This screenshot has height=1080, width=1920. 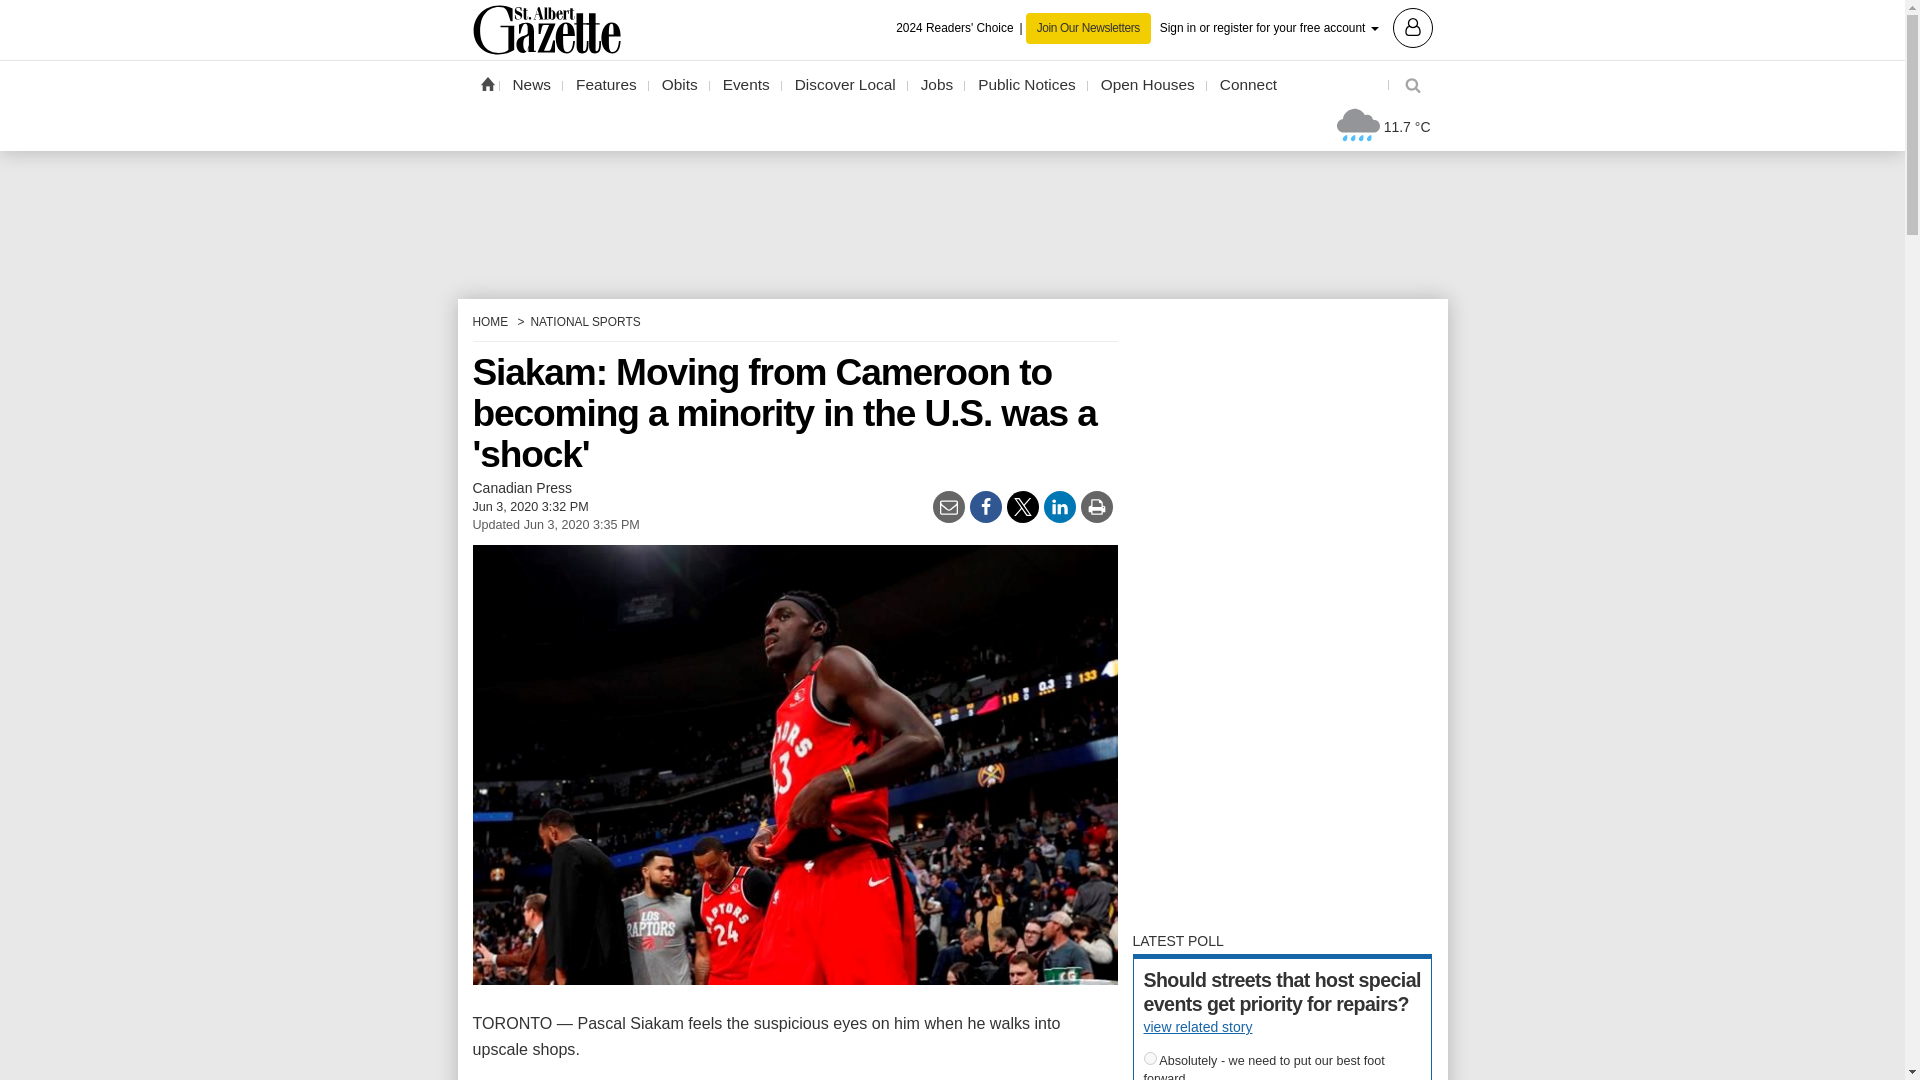 What do you see at coordinates (960, 28) in the screenshot?
I see `2024 Readers' Choice` at bounding box center [960, 28].